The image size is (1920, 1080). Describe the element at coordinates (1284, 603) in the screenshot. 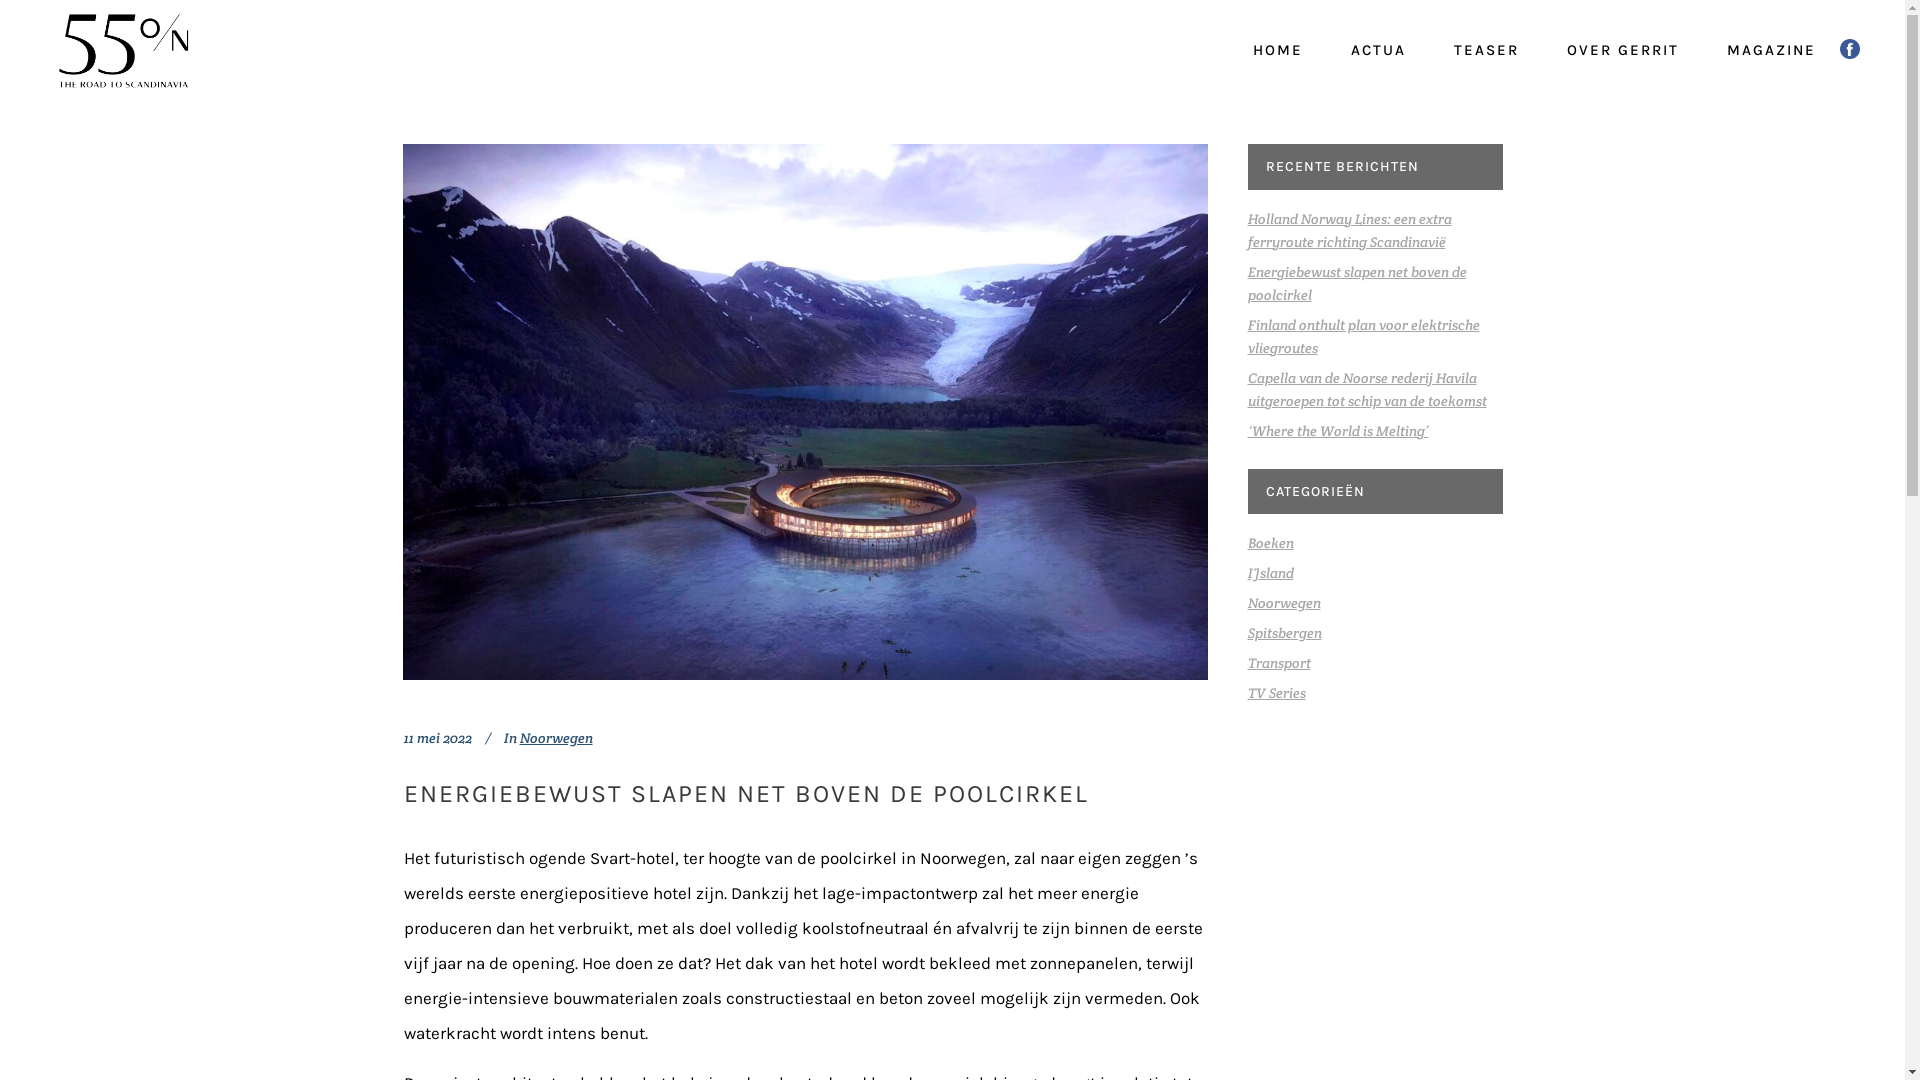

I see `Noorwegen` at that location.